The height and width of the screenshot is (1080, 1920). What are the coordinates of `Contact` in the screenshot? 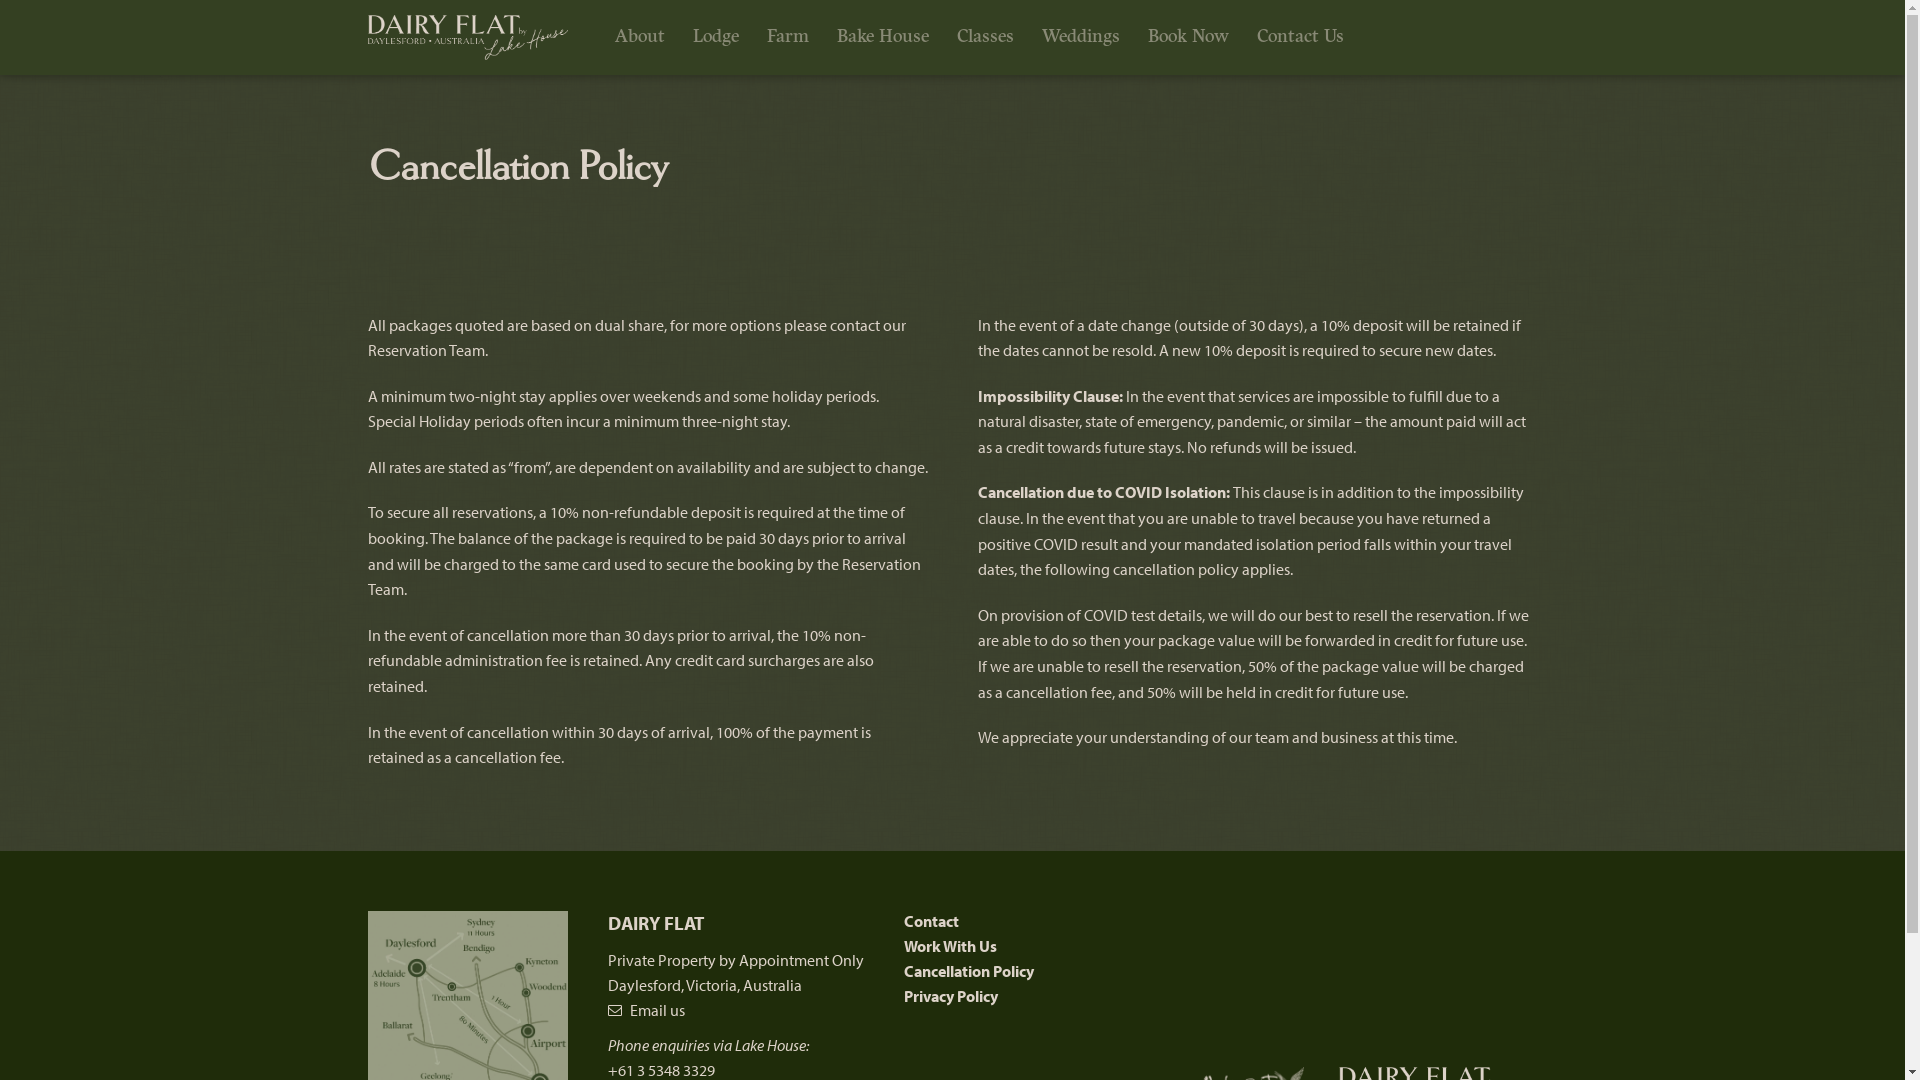 It's located at (932, 921).